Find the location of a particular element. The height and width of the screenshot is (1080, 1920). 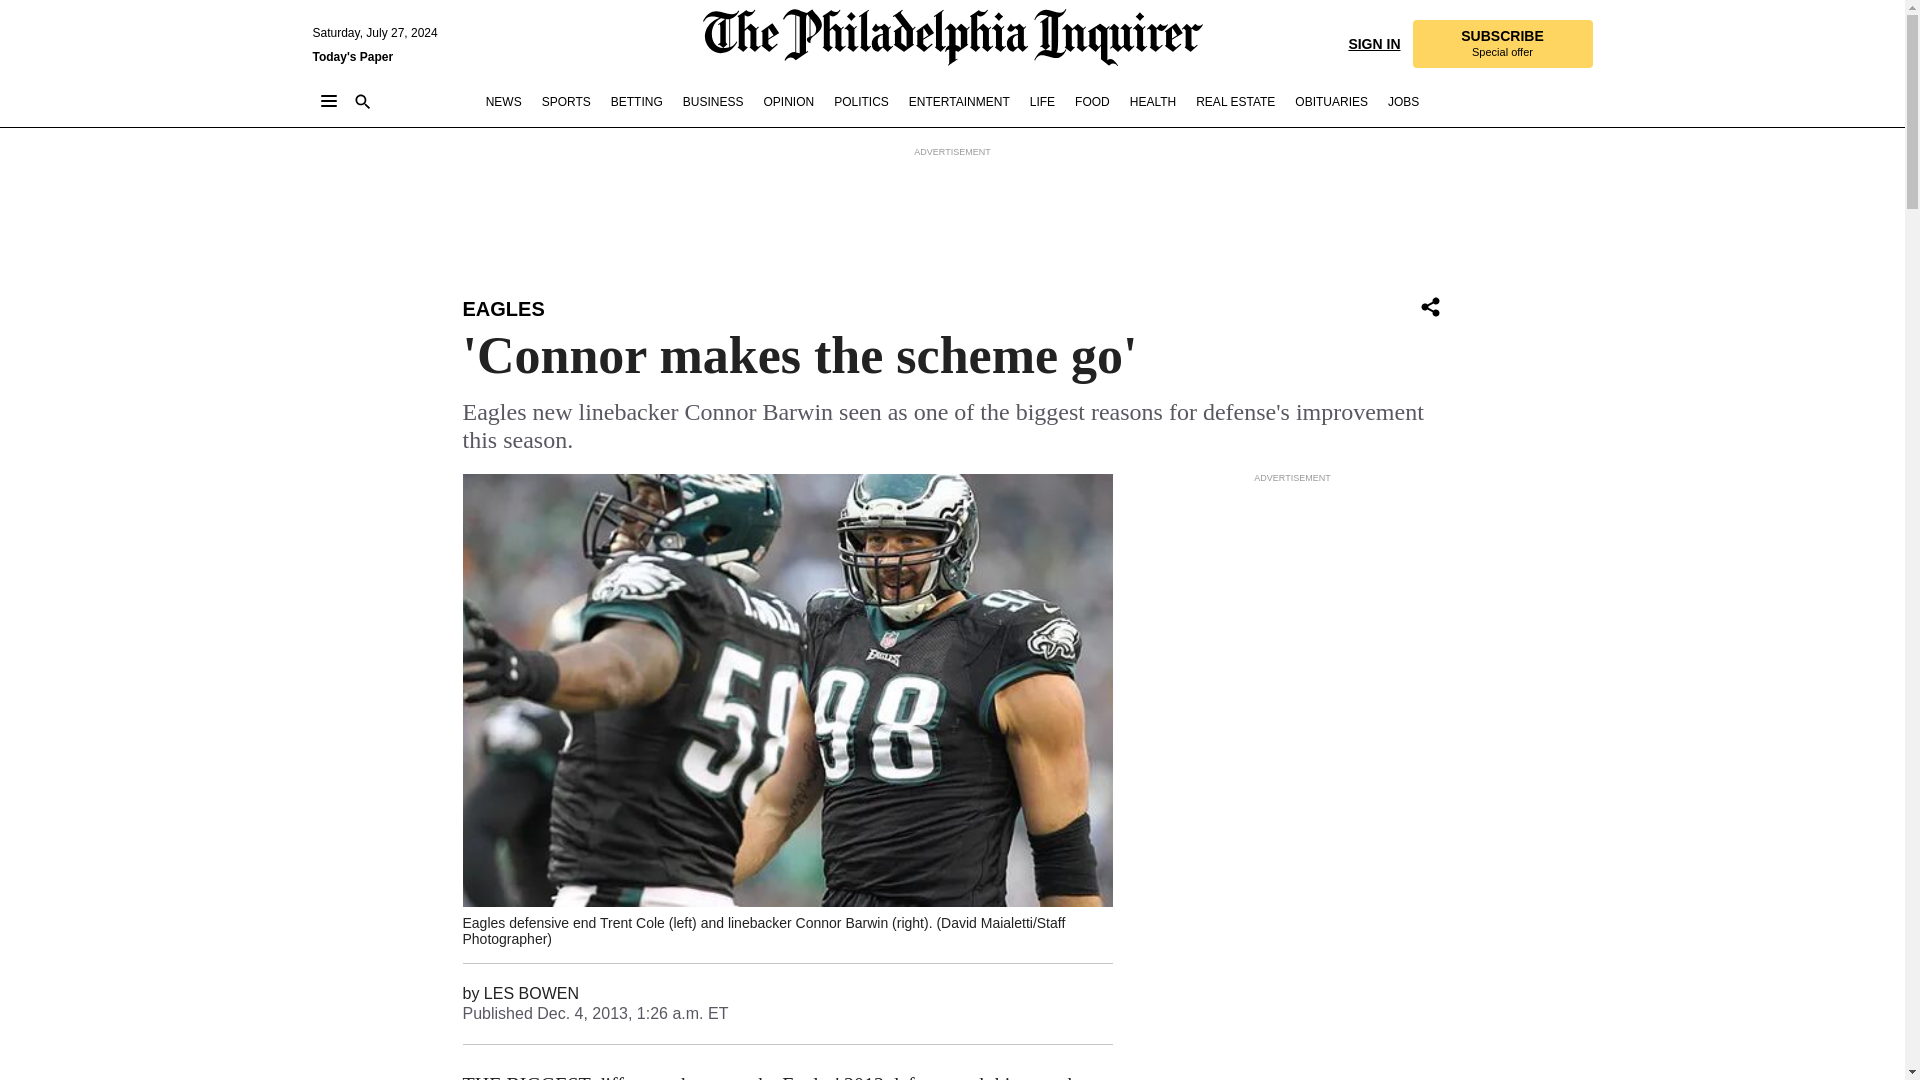

OPINION is located at coordinates (788, 102).